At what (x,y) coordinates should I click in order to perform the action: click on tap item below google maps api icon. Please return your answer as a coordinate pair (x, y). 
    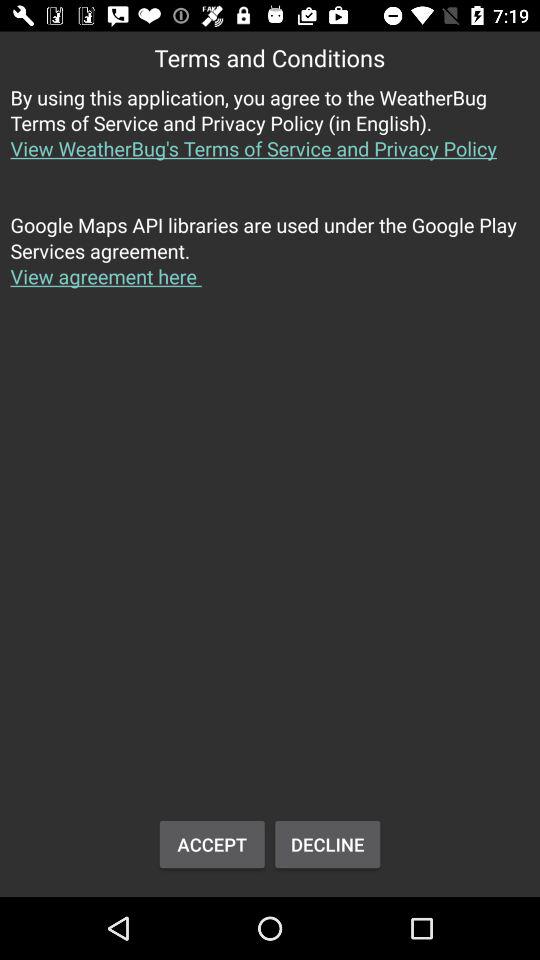
    Looking at the image, I should click on (328, 844).